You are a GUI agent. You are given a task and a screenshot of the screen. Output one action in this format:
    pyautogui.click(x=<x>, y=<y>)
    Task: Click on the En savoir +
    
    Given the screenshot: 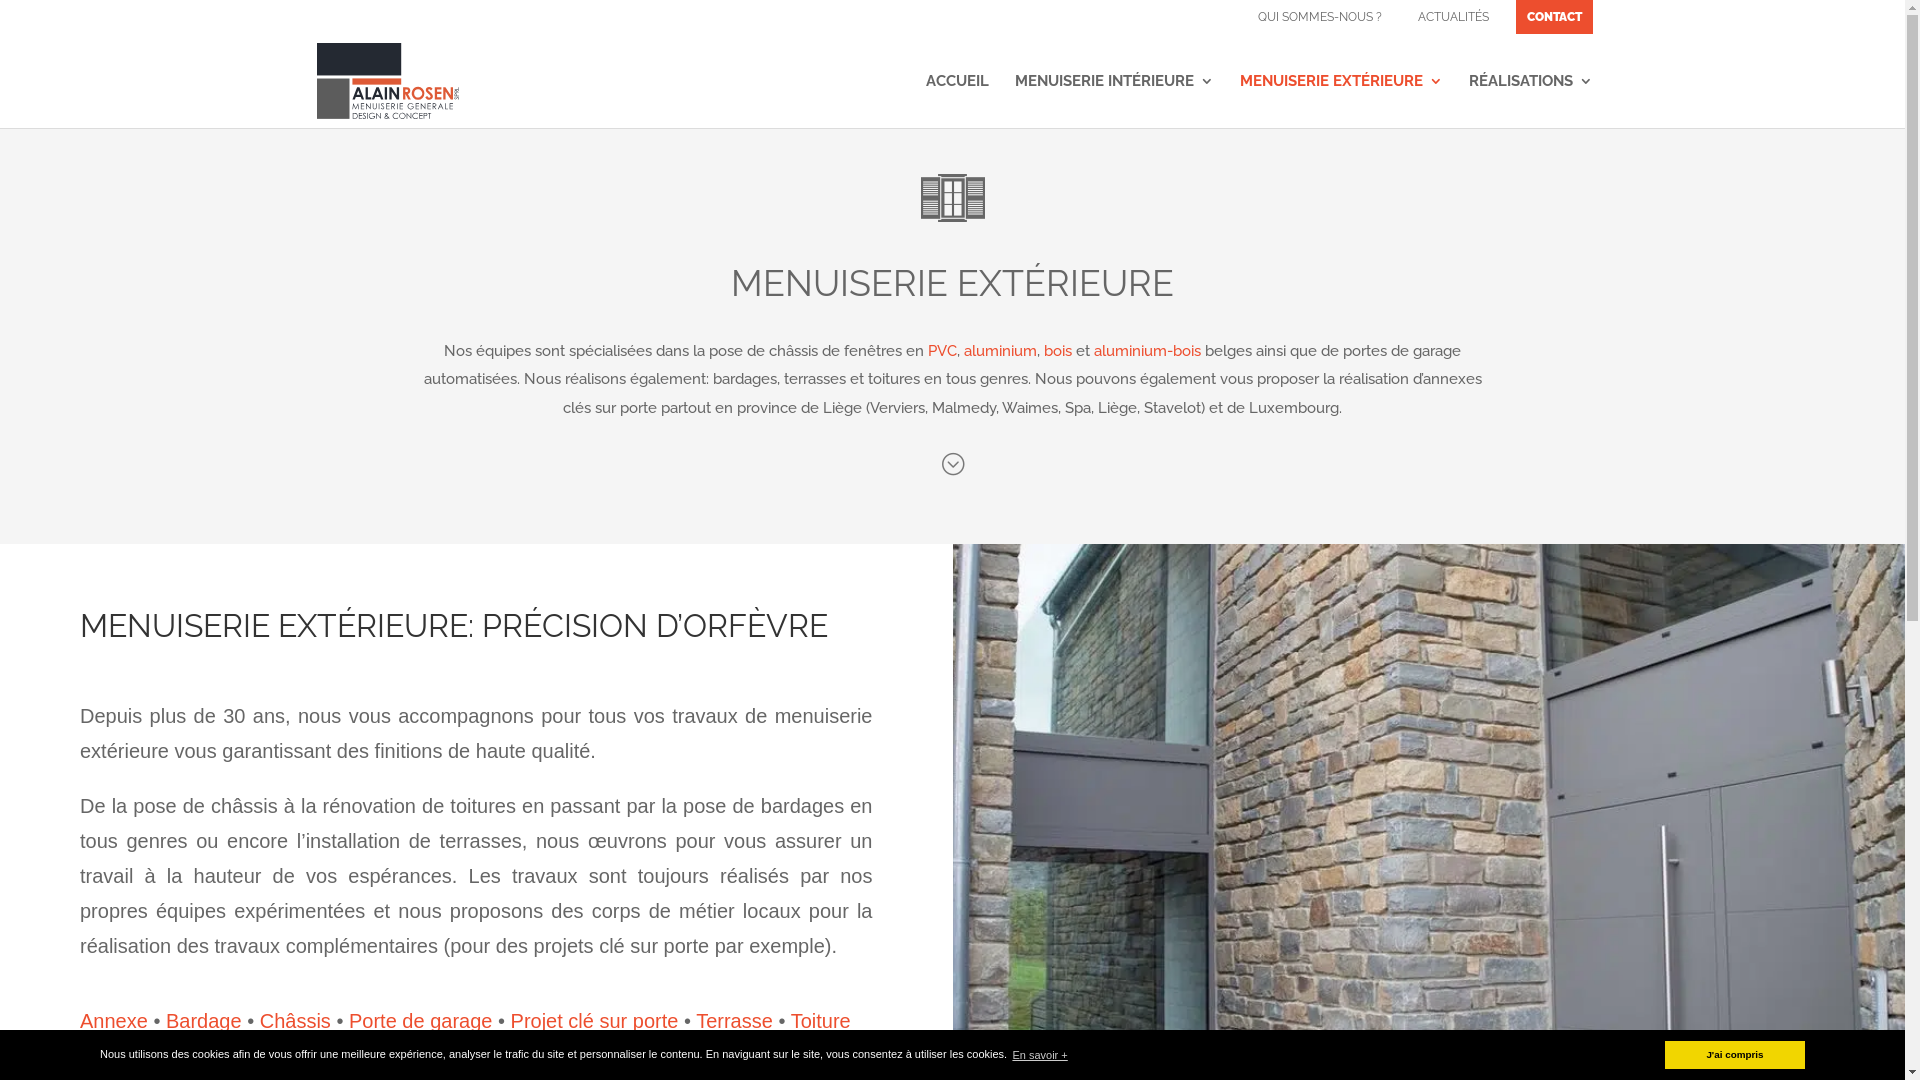 What is the action you would take?
    pyautogui.click(x=1040, y=1054)
    